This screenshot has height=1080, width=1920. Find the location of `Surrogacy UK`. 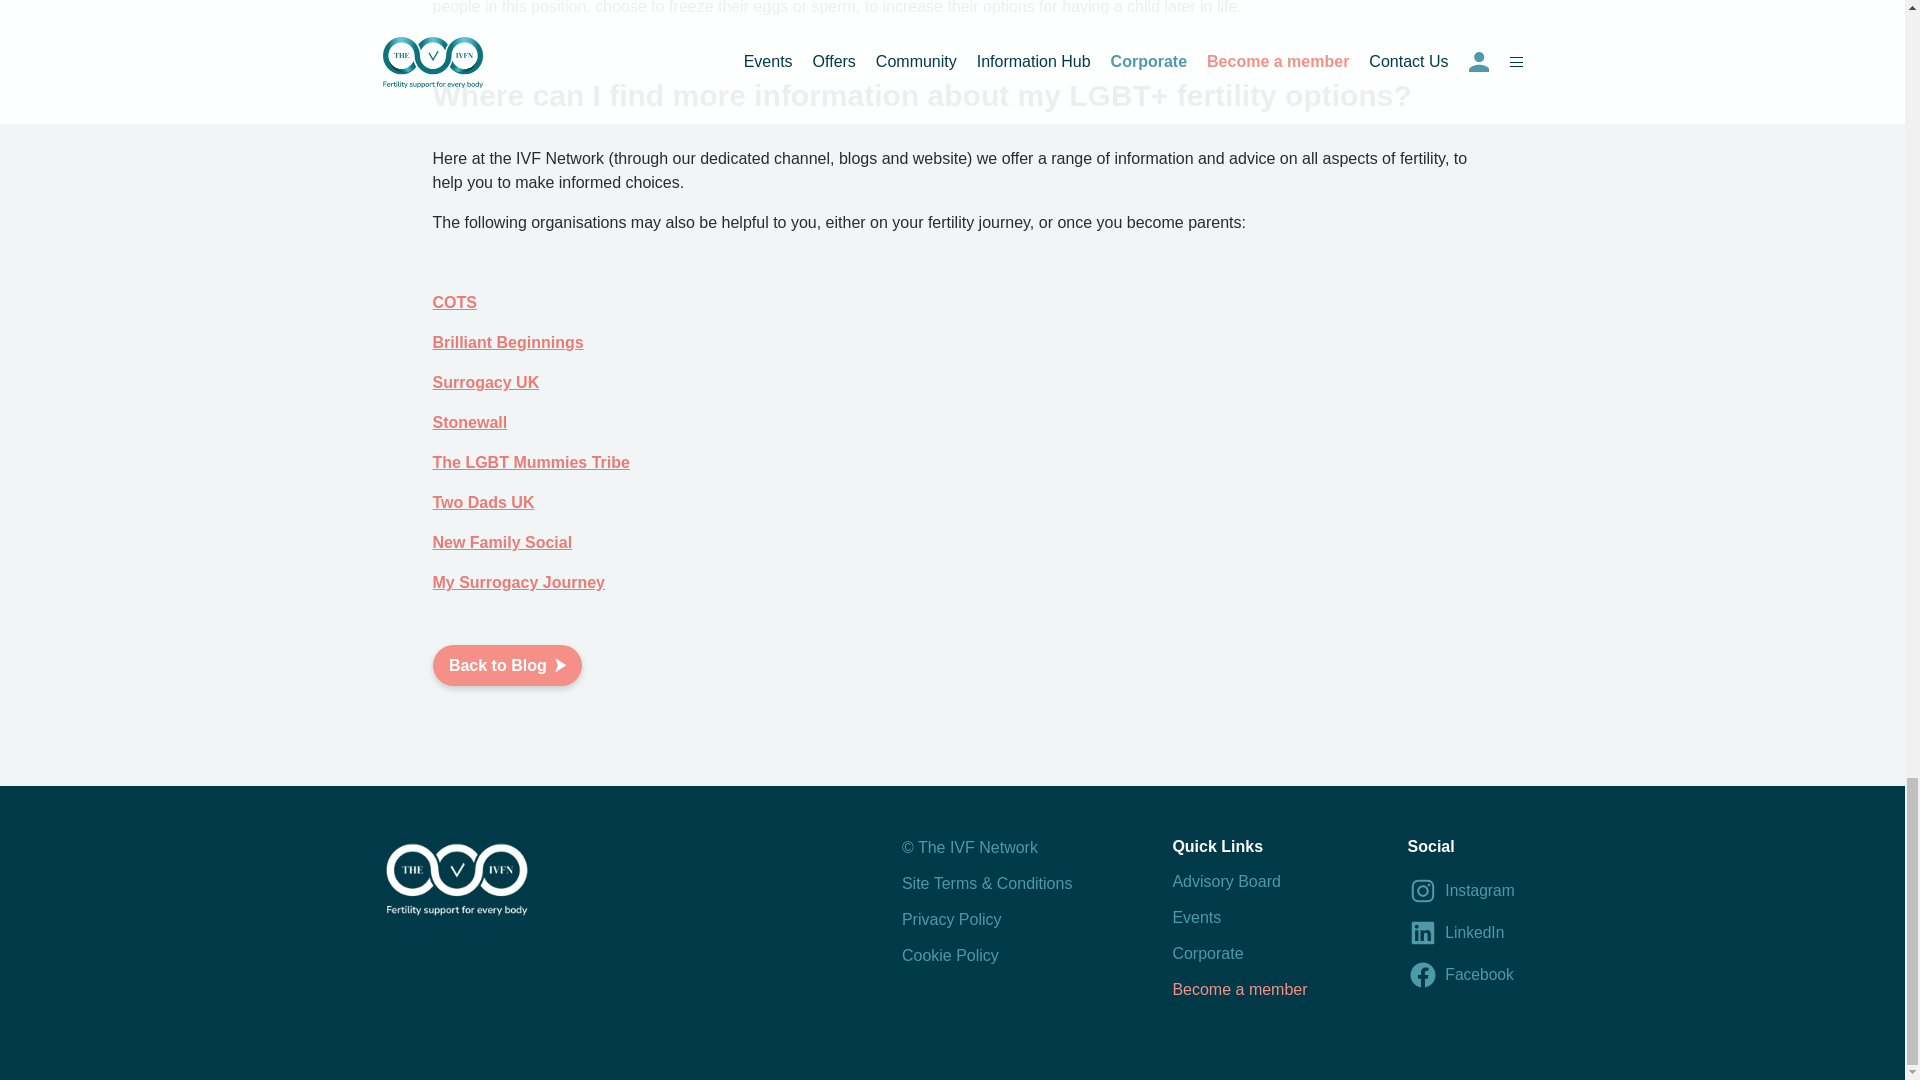

Surrogacy UK is located at coordinates (486, 382).